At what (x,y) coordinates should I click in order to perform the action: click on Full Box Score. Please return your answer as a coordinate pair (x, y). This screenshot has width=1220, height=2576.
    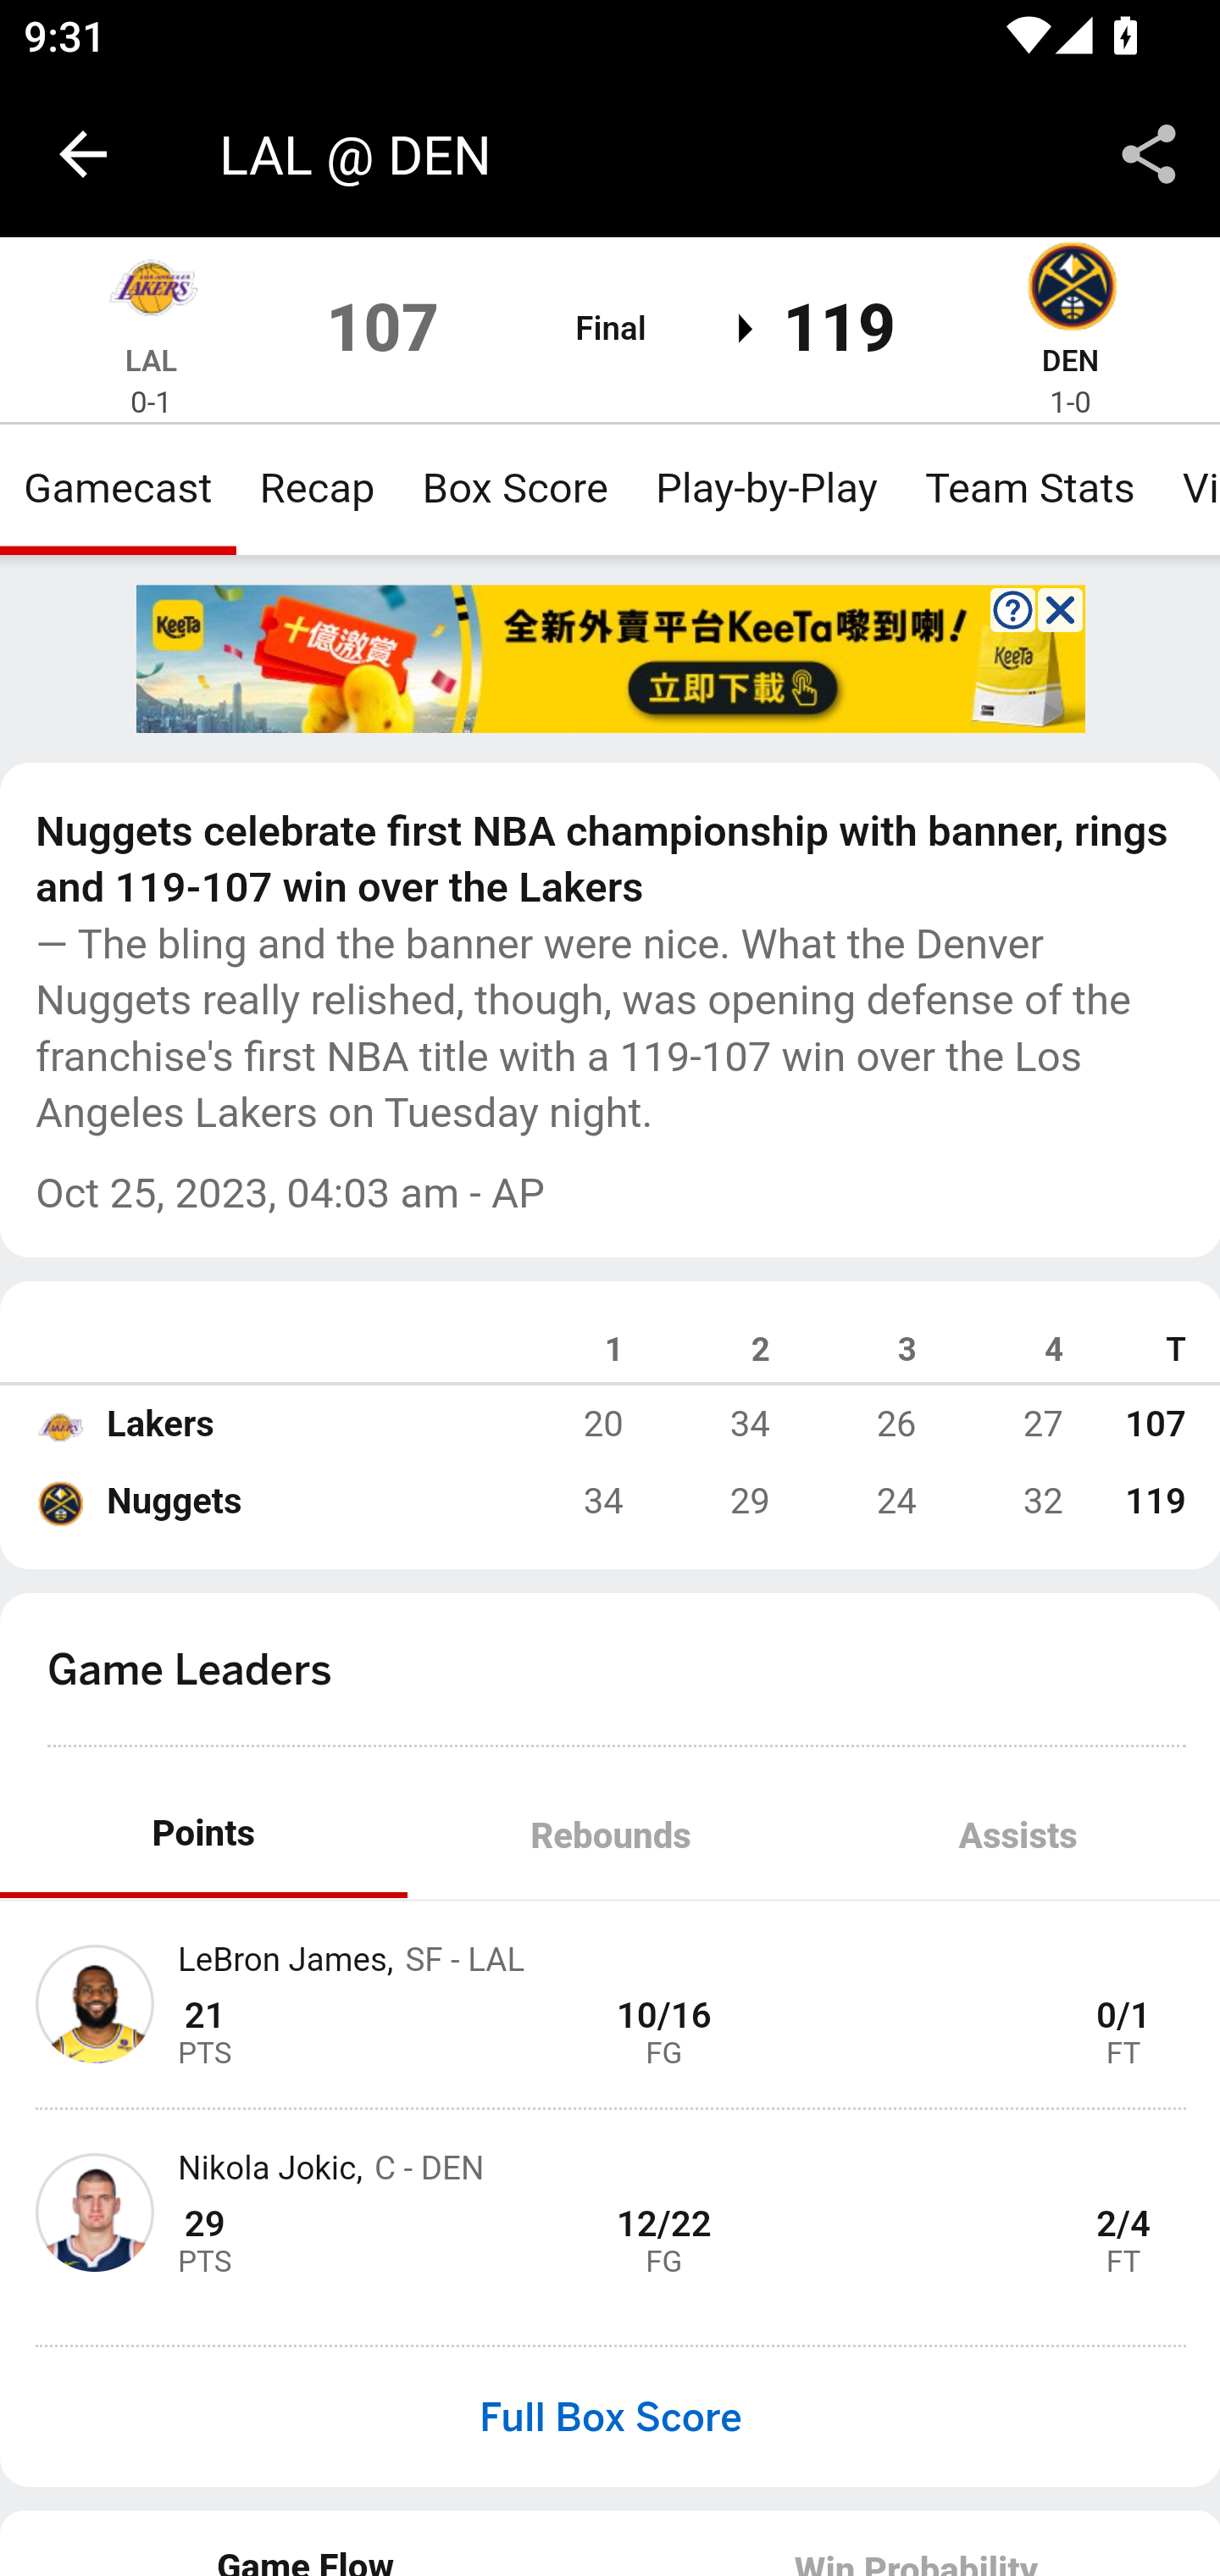
    Looking at the image, I should click on (610, 2417).